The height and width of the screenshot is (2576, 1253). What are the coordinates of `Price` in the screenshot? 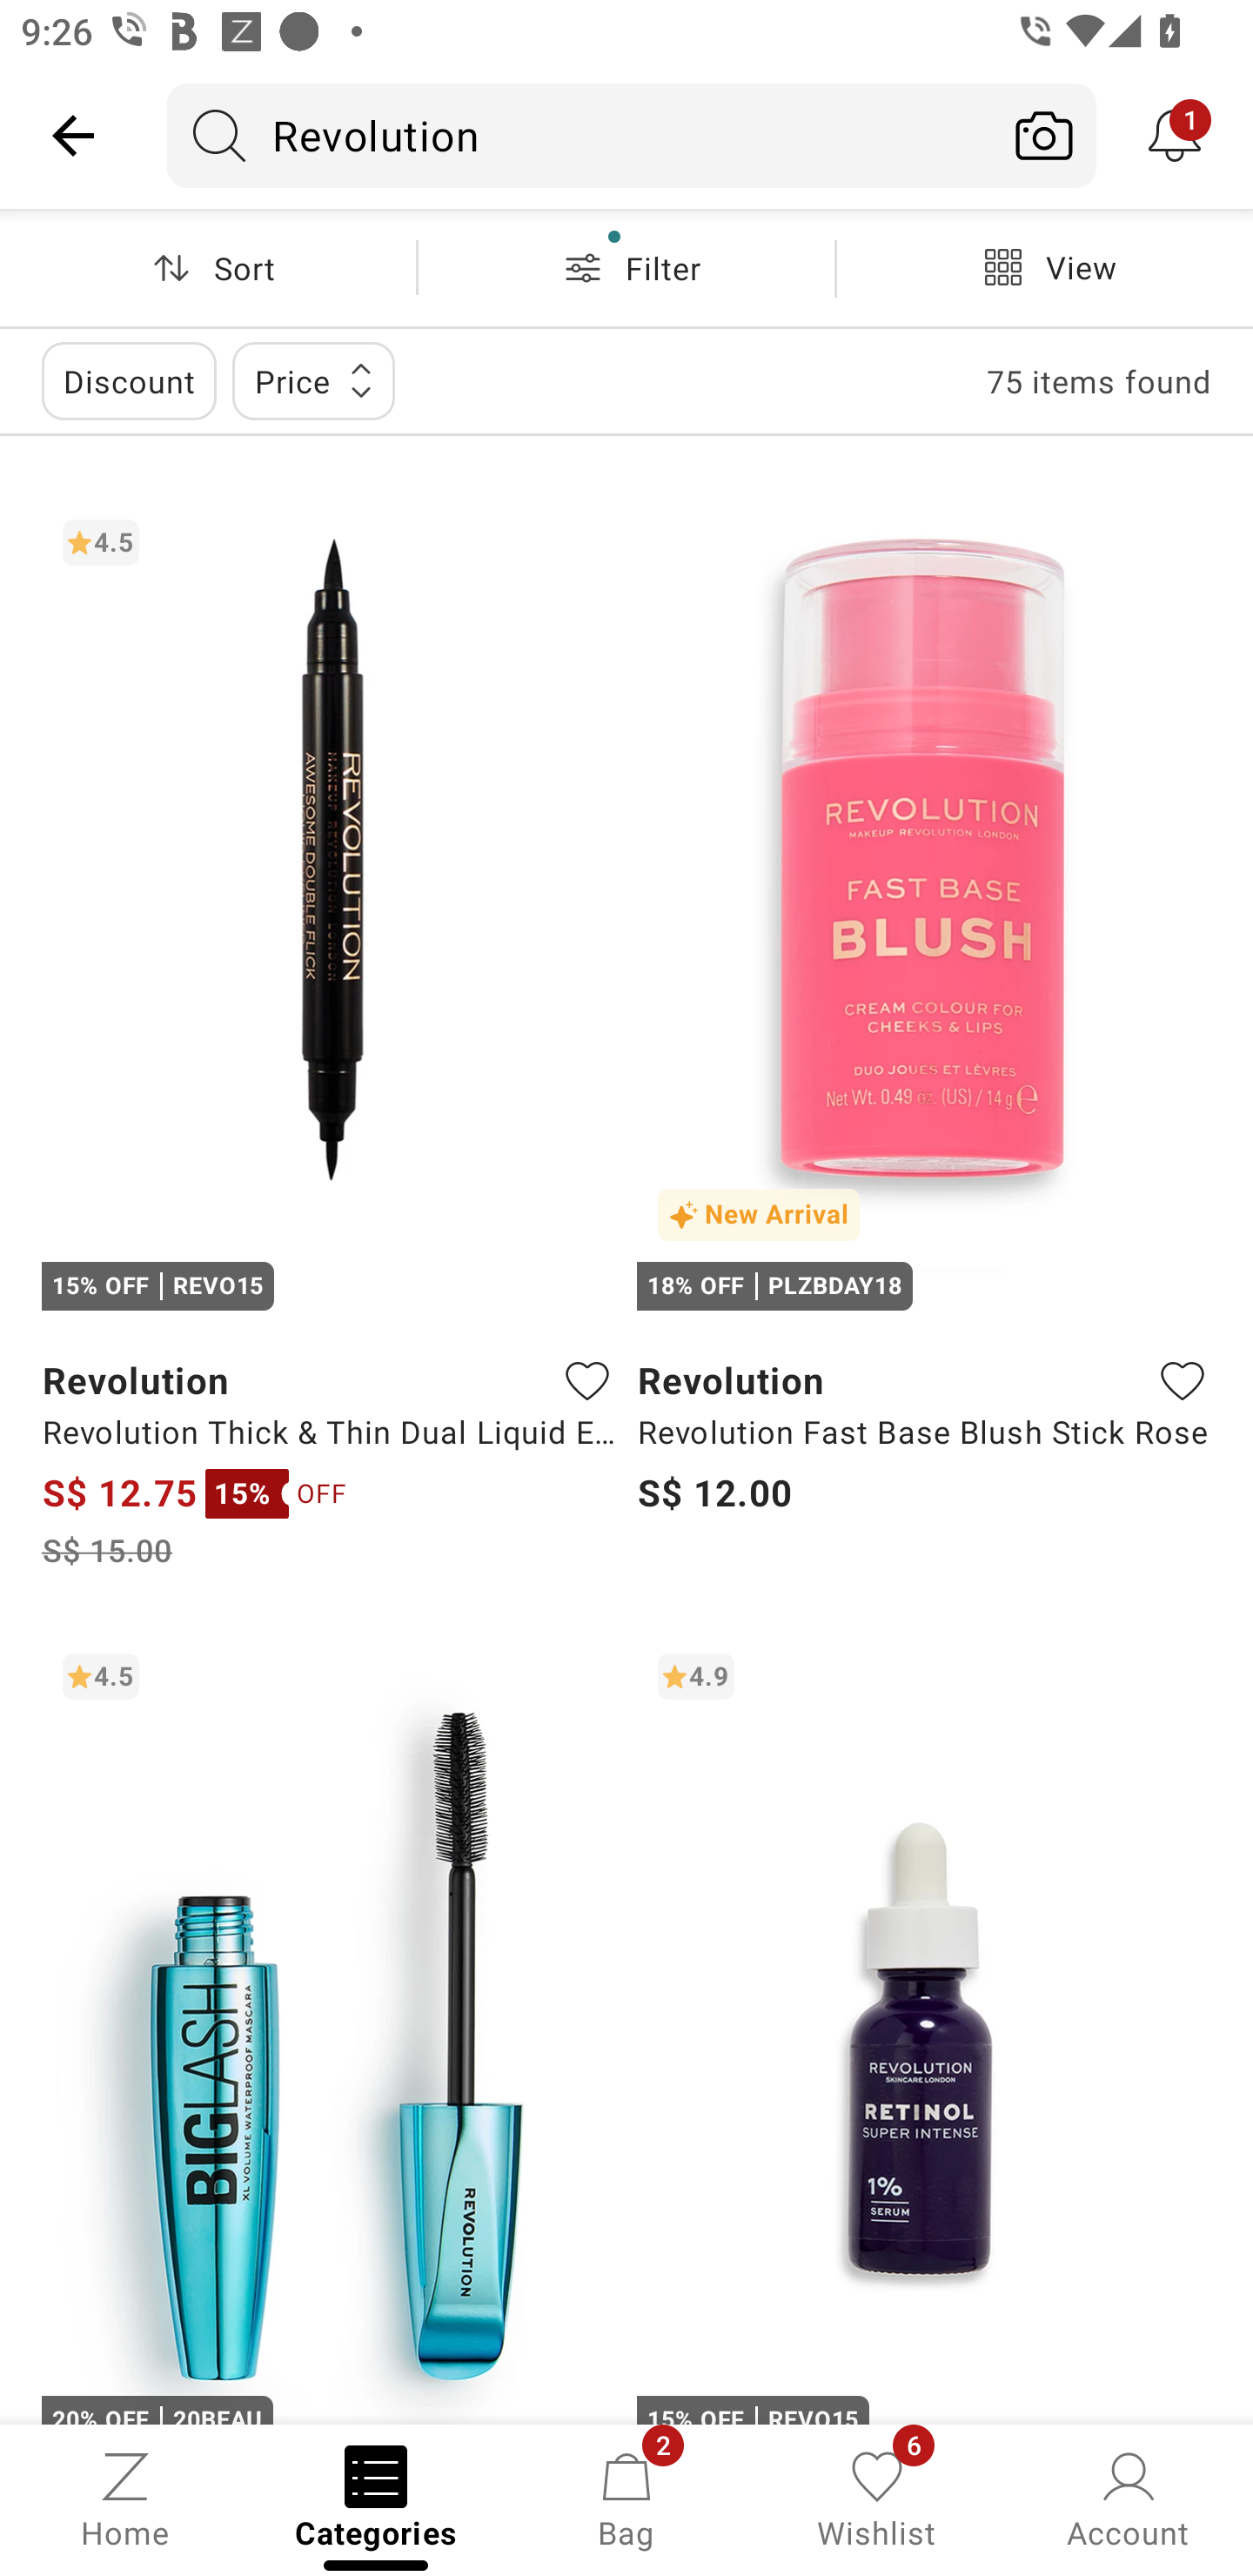 It's located at (313, 381).